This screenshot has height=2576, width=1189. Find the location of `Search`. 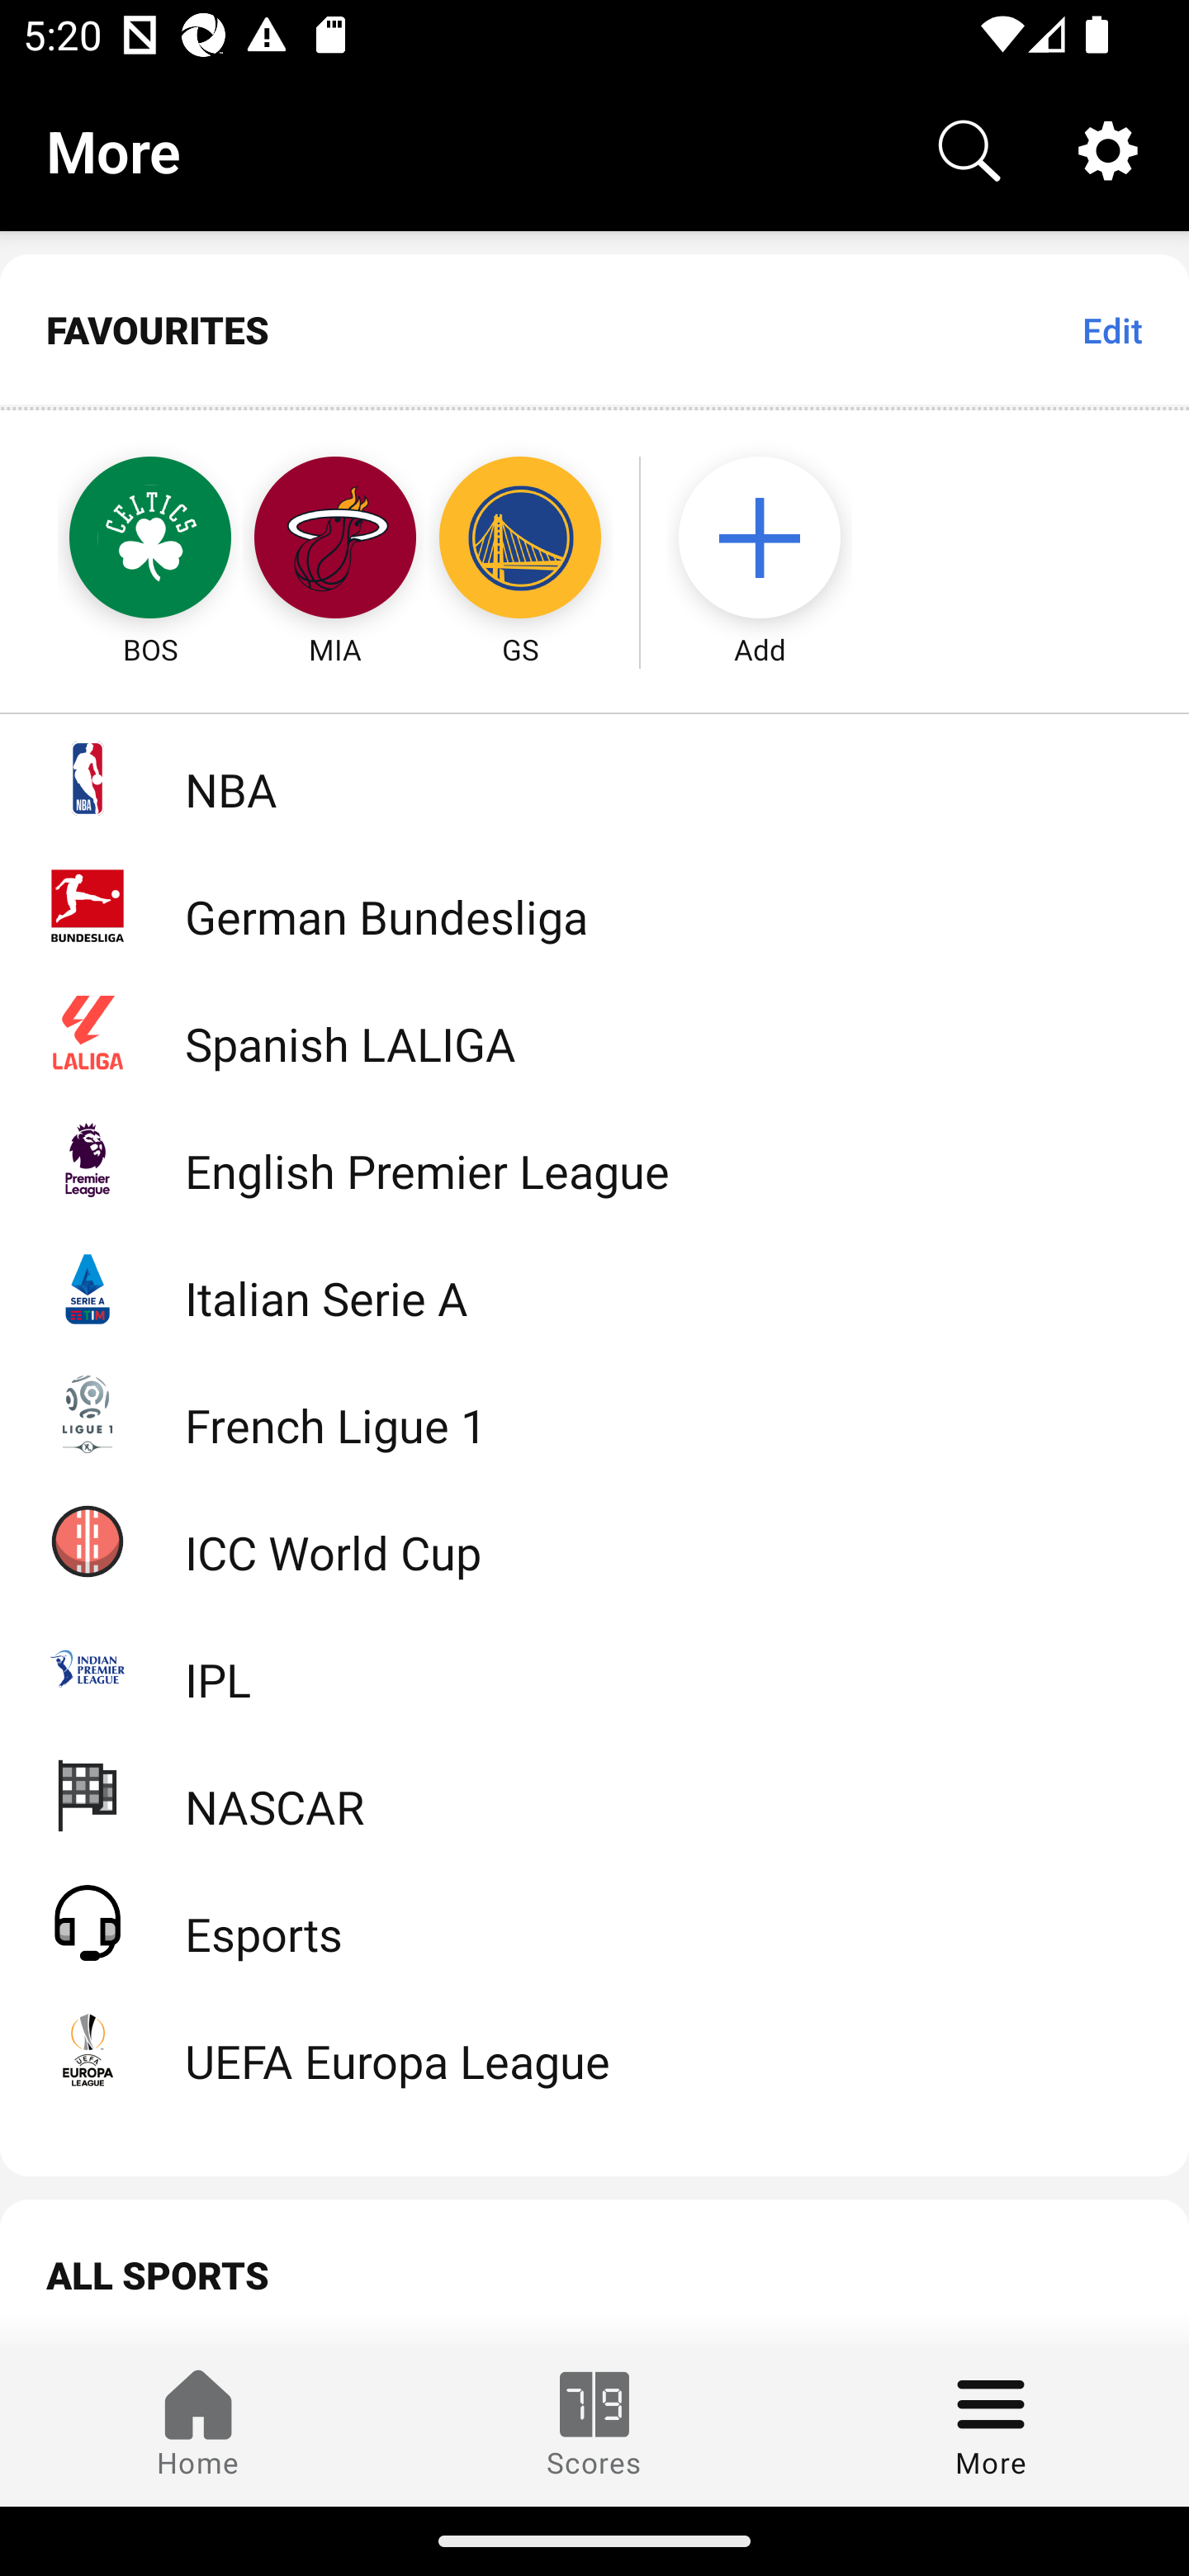

Search is located at coordinates (969, 149).